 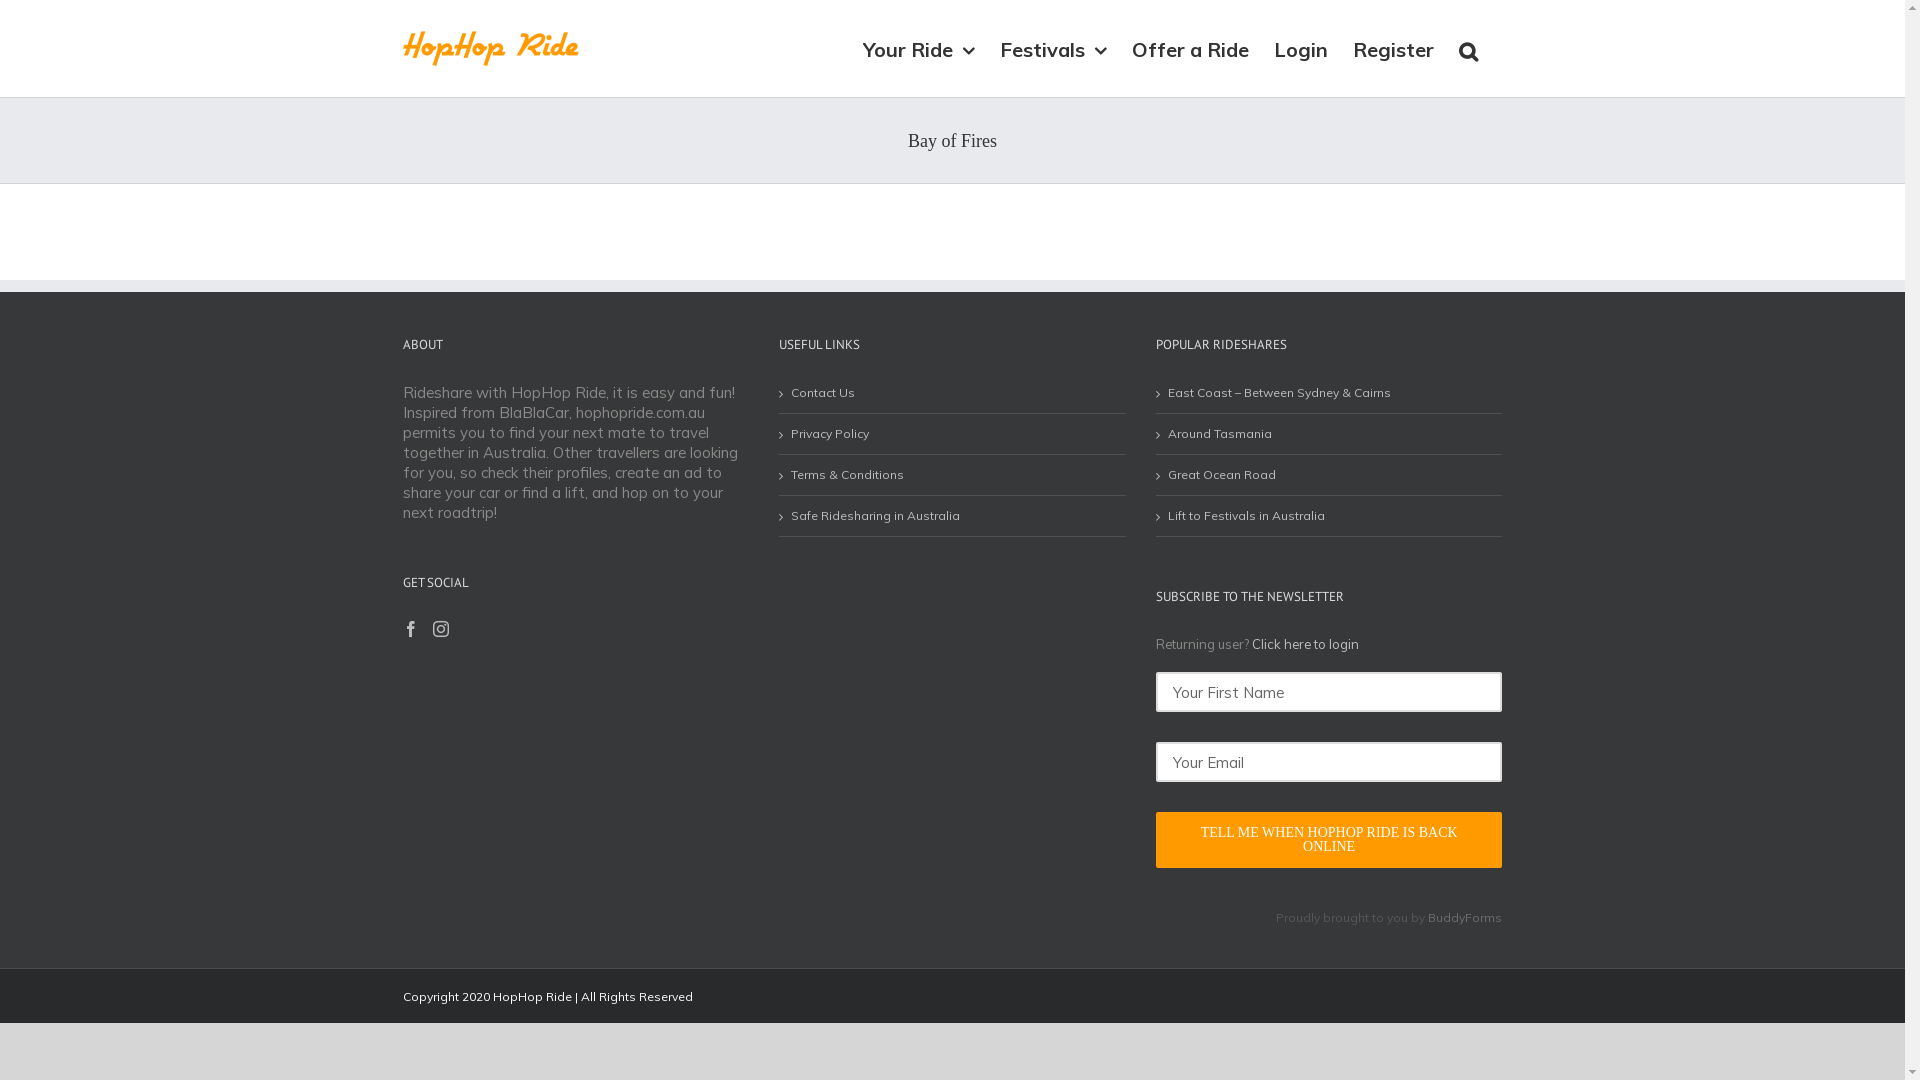 What do you see at coordinates (1330, 840) in the screenshot?
I see `TELL ME WHEN HOPHOP RIDE IS BACK ONLINE` at bounding box center [1330, 840].